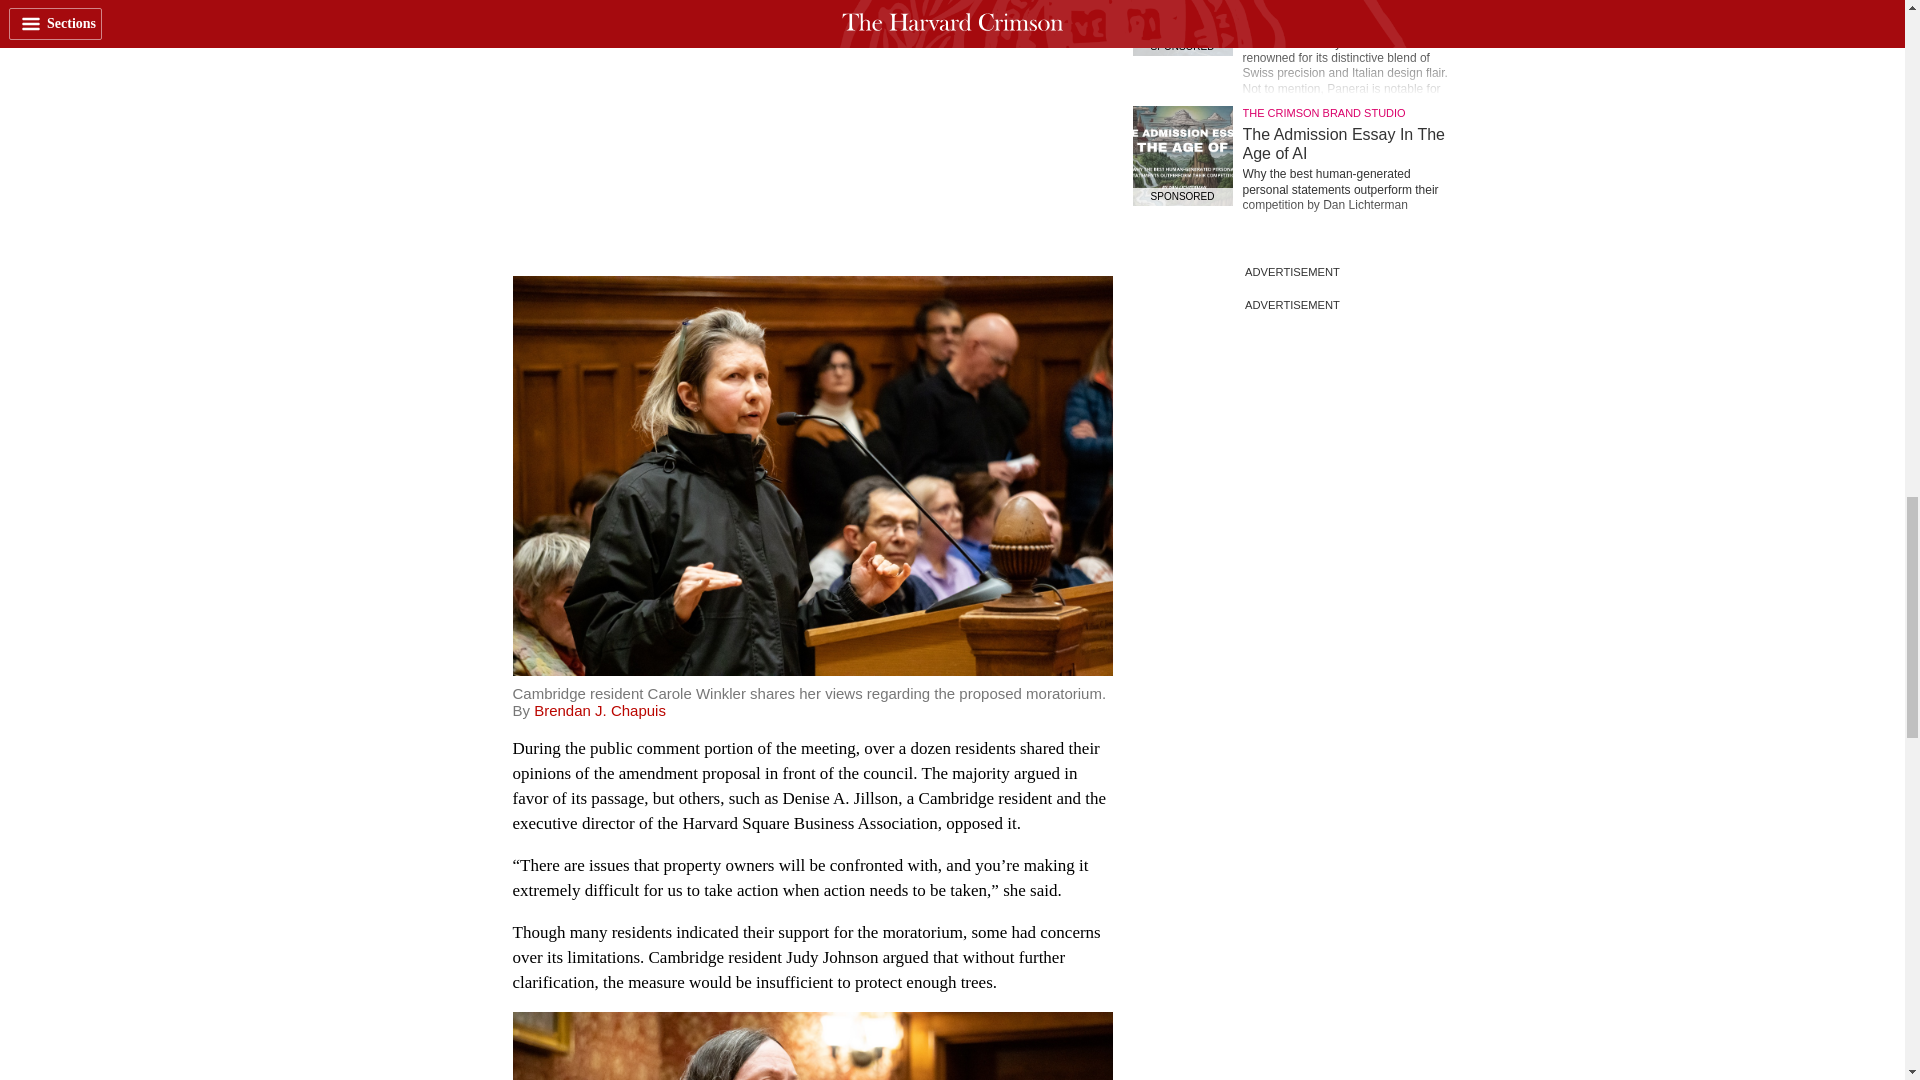  Describe the element at coordinates (812, 124) in the screenshot. I see `3rd party ad content` at that location.